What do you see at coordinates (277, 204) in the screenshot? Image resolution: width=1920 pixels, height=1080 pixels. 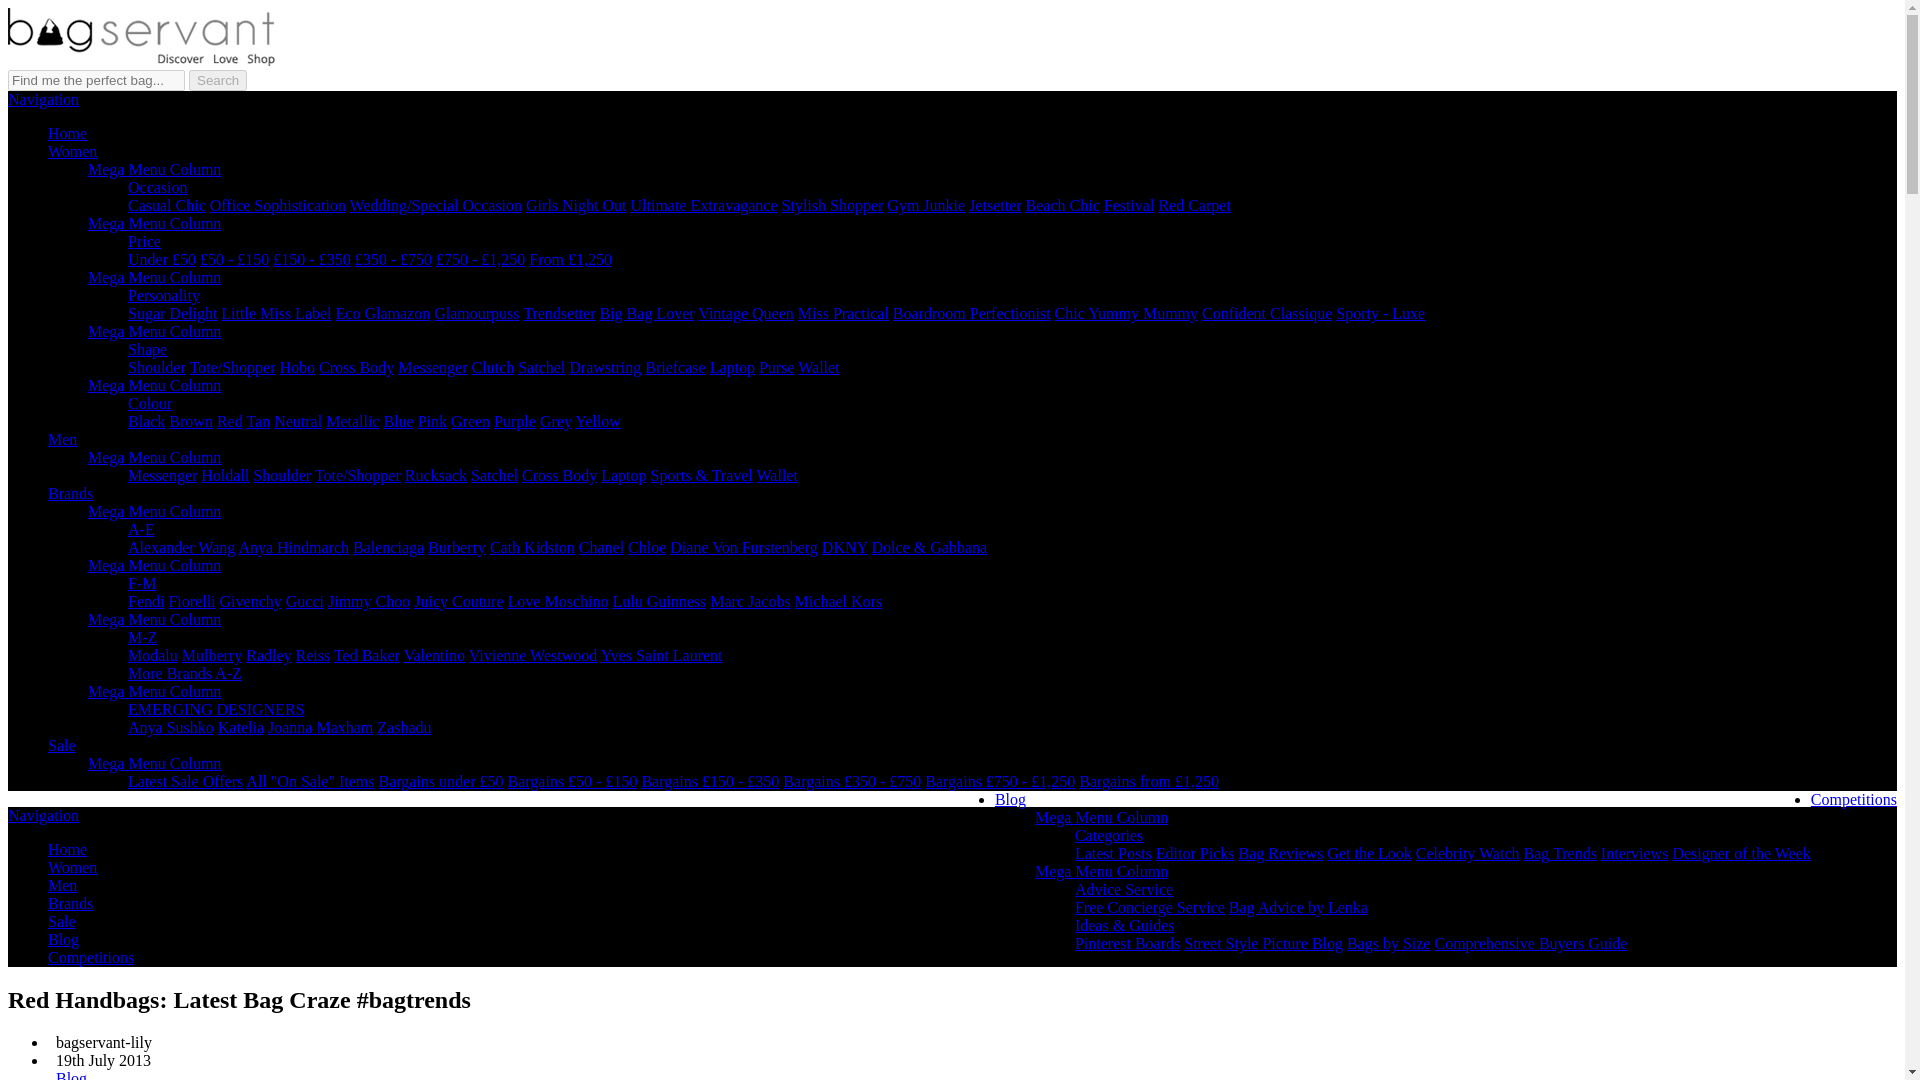 I see `Office Sophistication` at bounding box center [277, 204].